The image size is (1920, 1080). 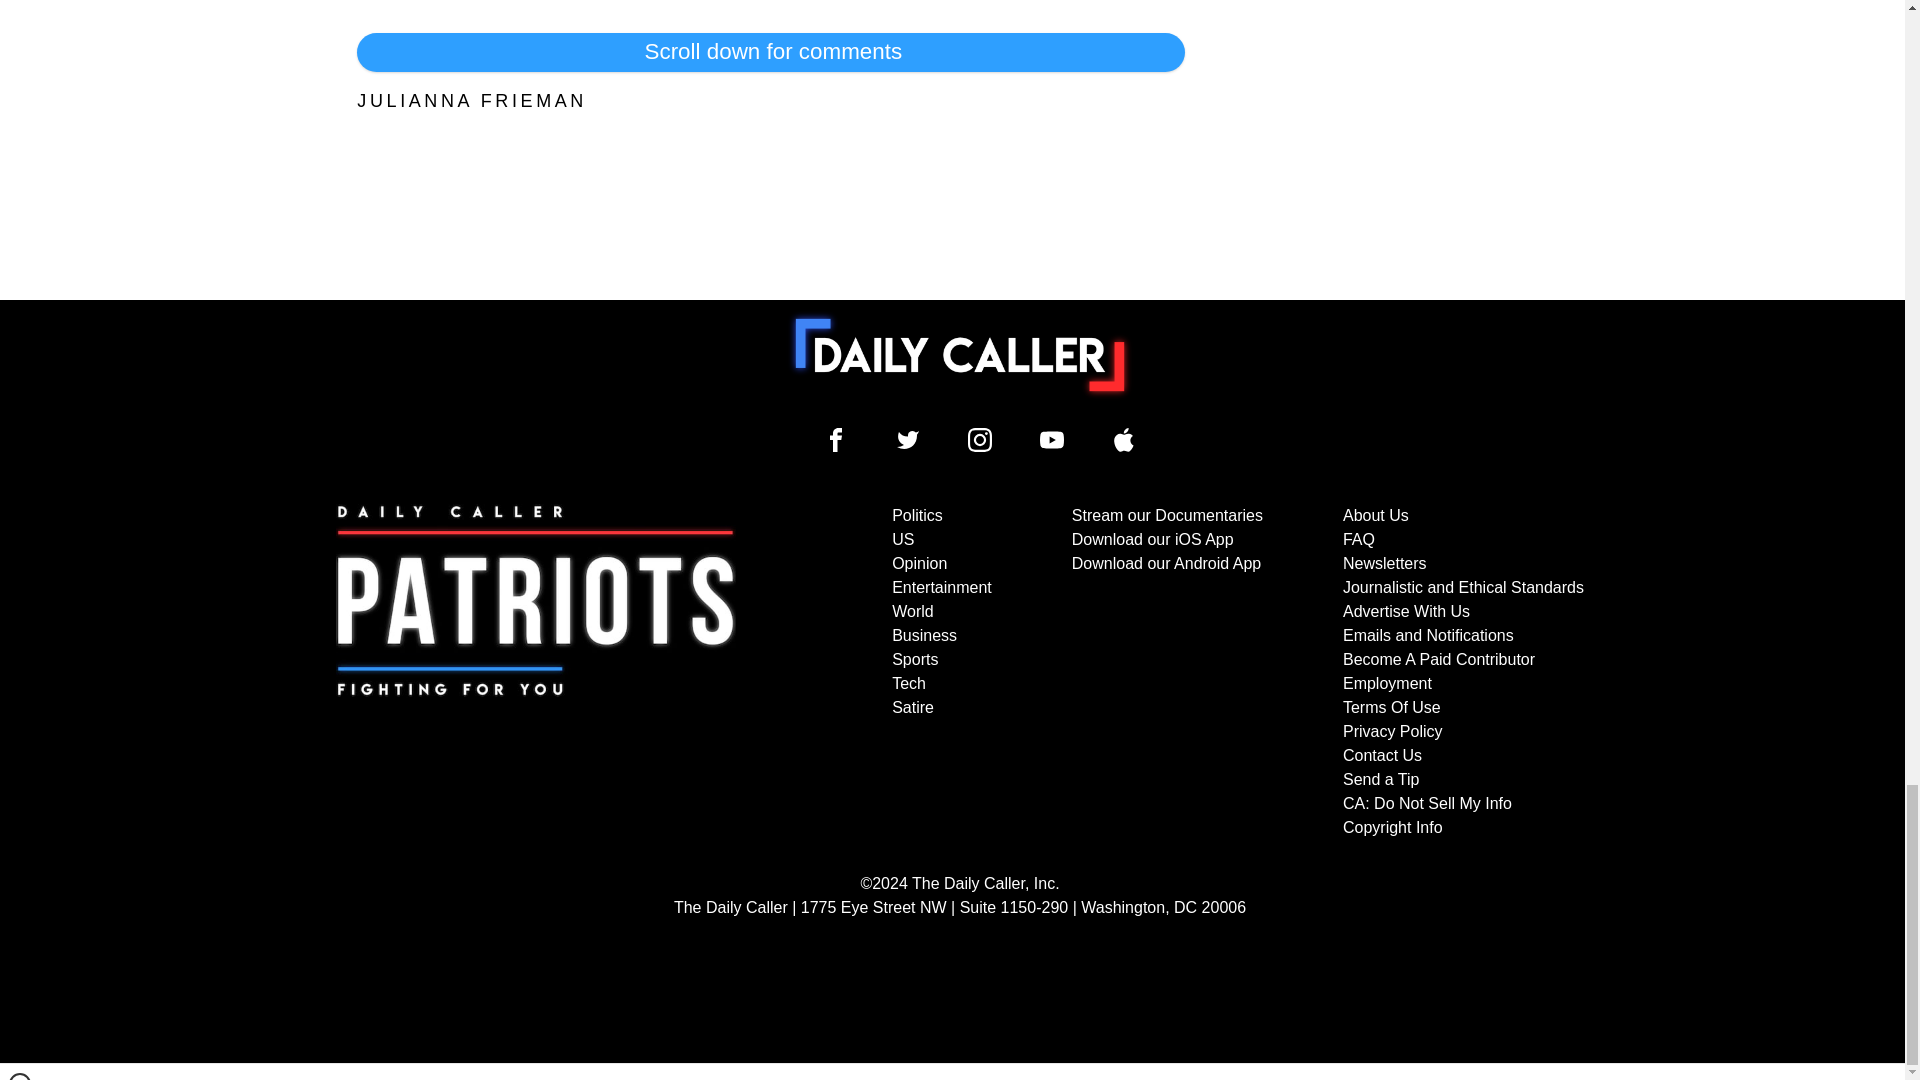 I want to click on Daily Caller Twitter, so click(x=908, y=440).